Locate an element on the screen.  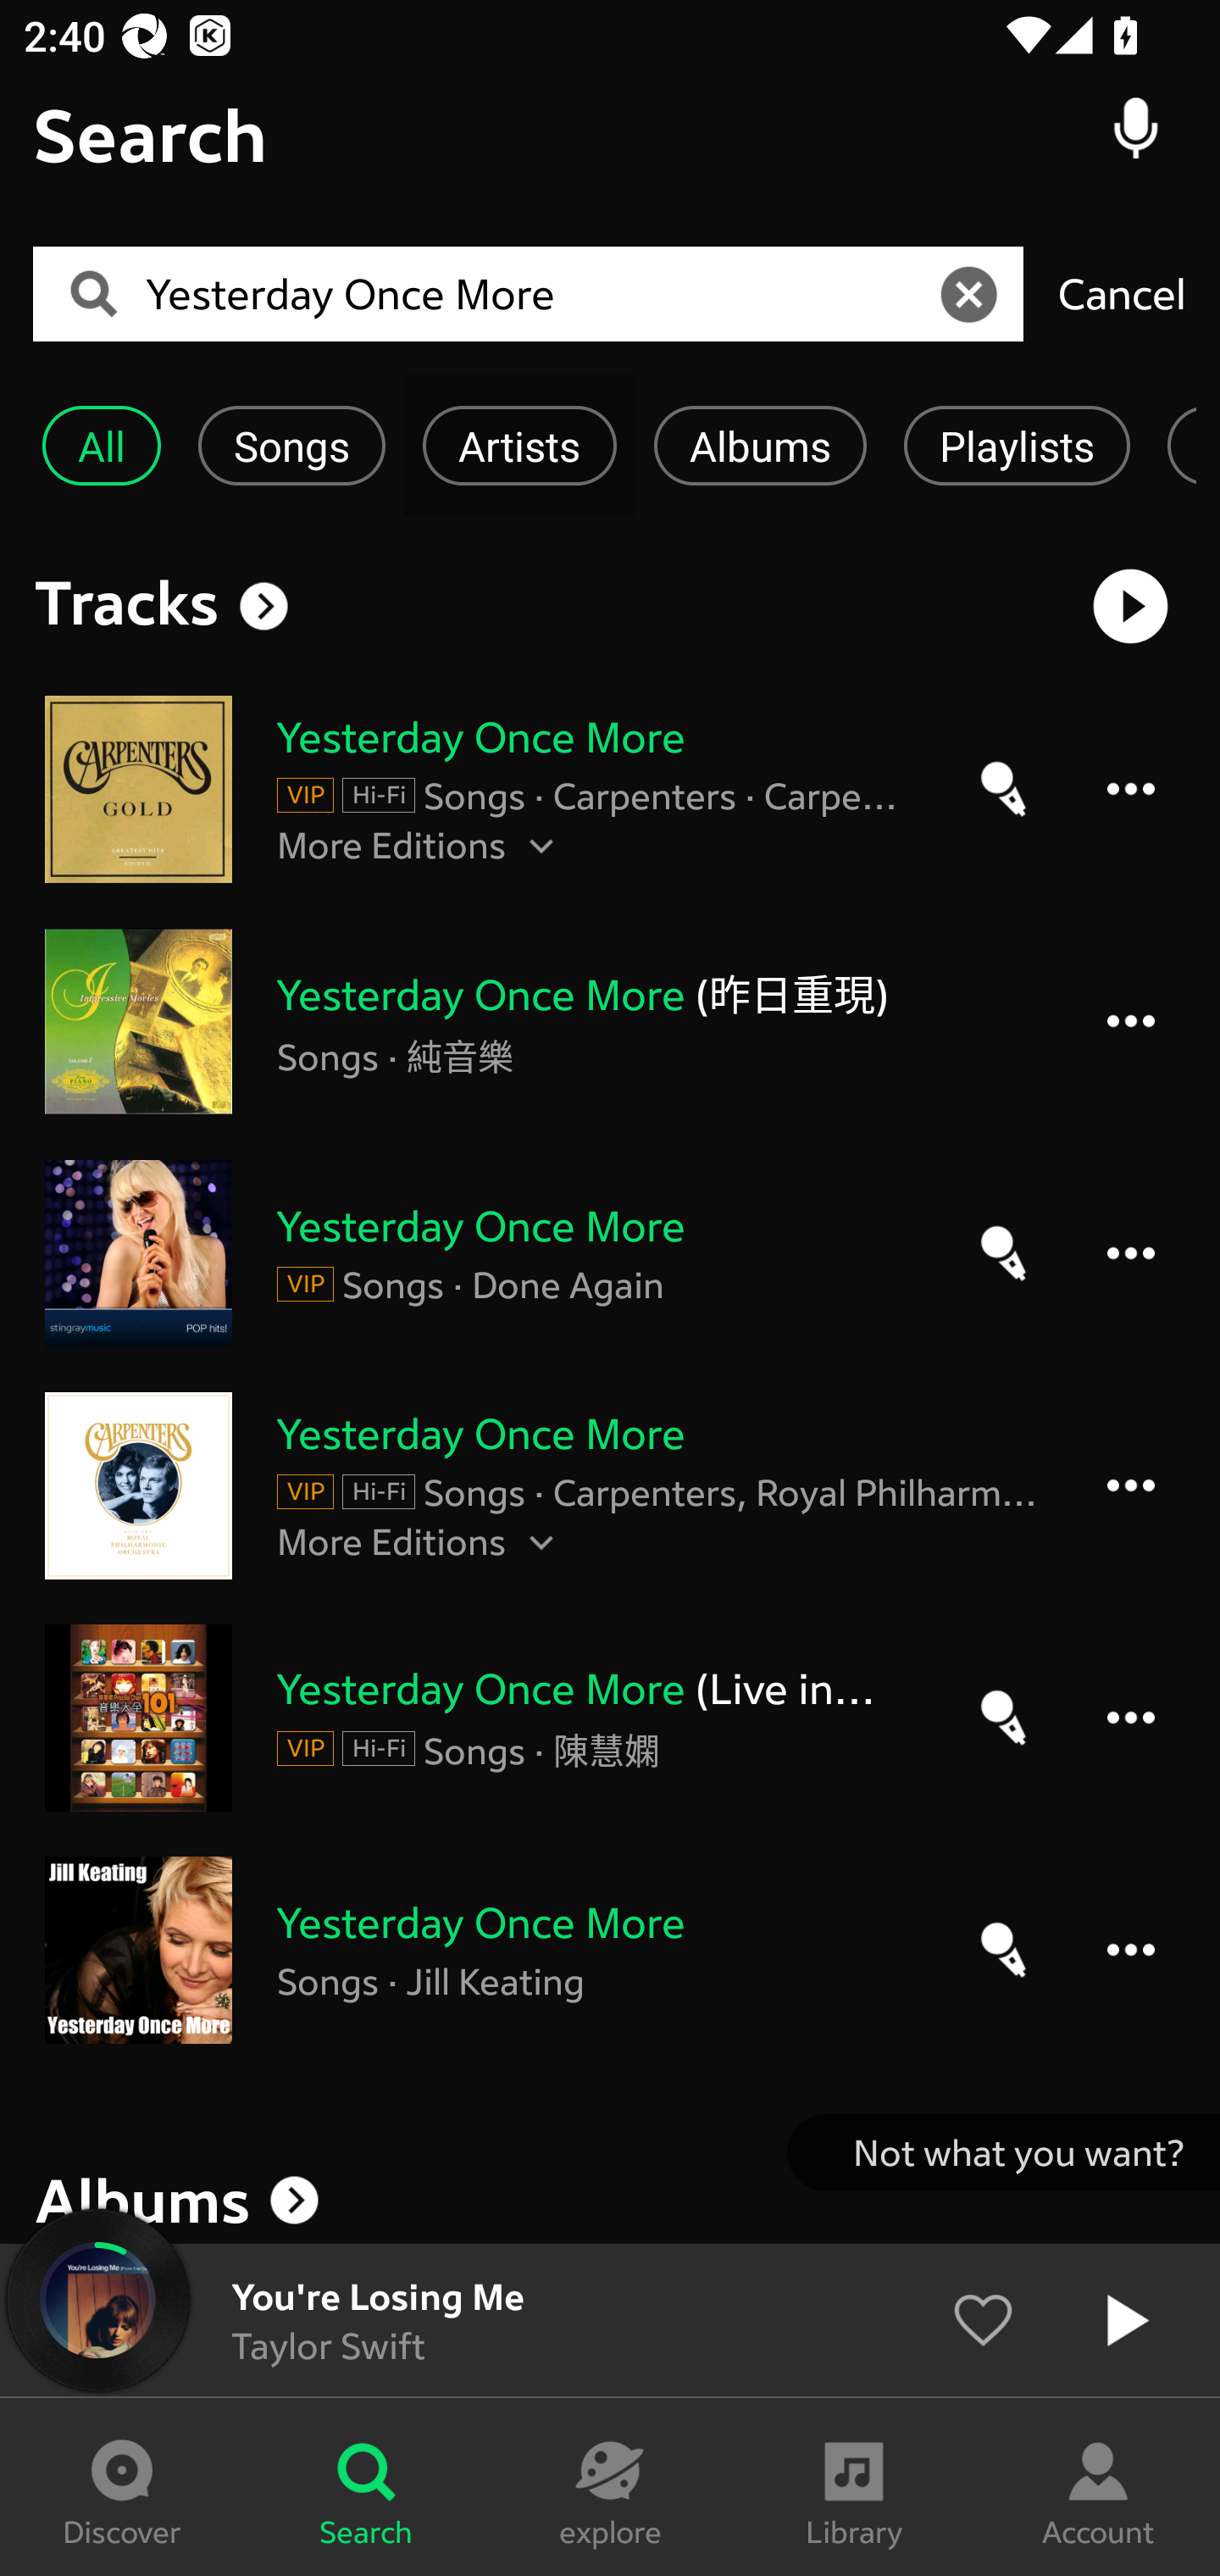
Artists is located at coordinates (519, 446).